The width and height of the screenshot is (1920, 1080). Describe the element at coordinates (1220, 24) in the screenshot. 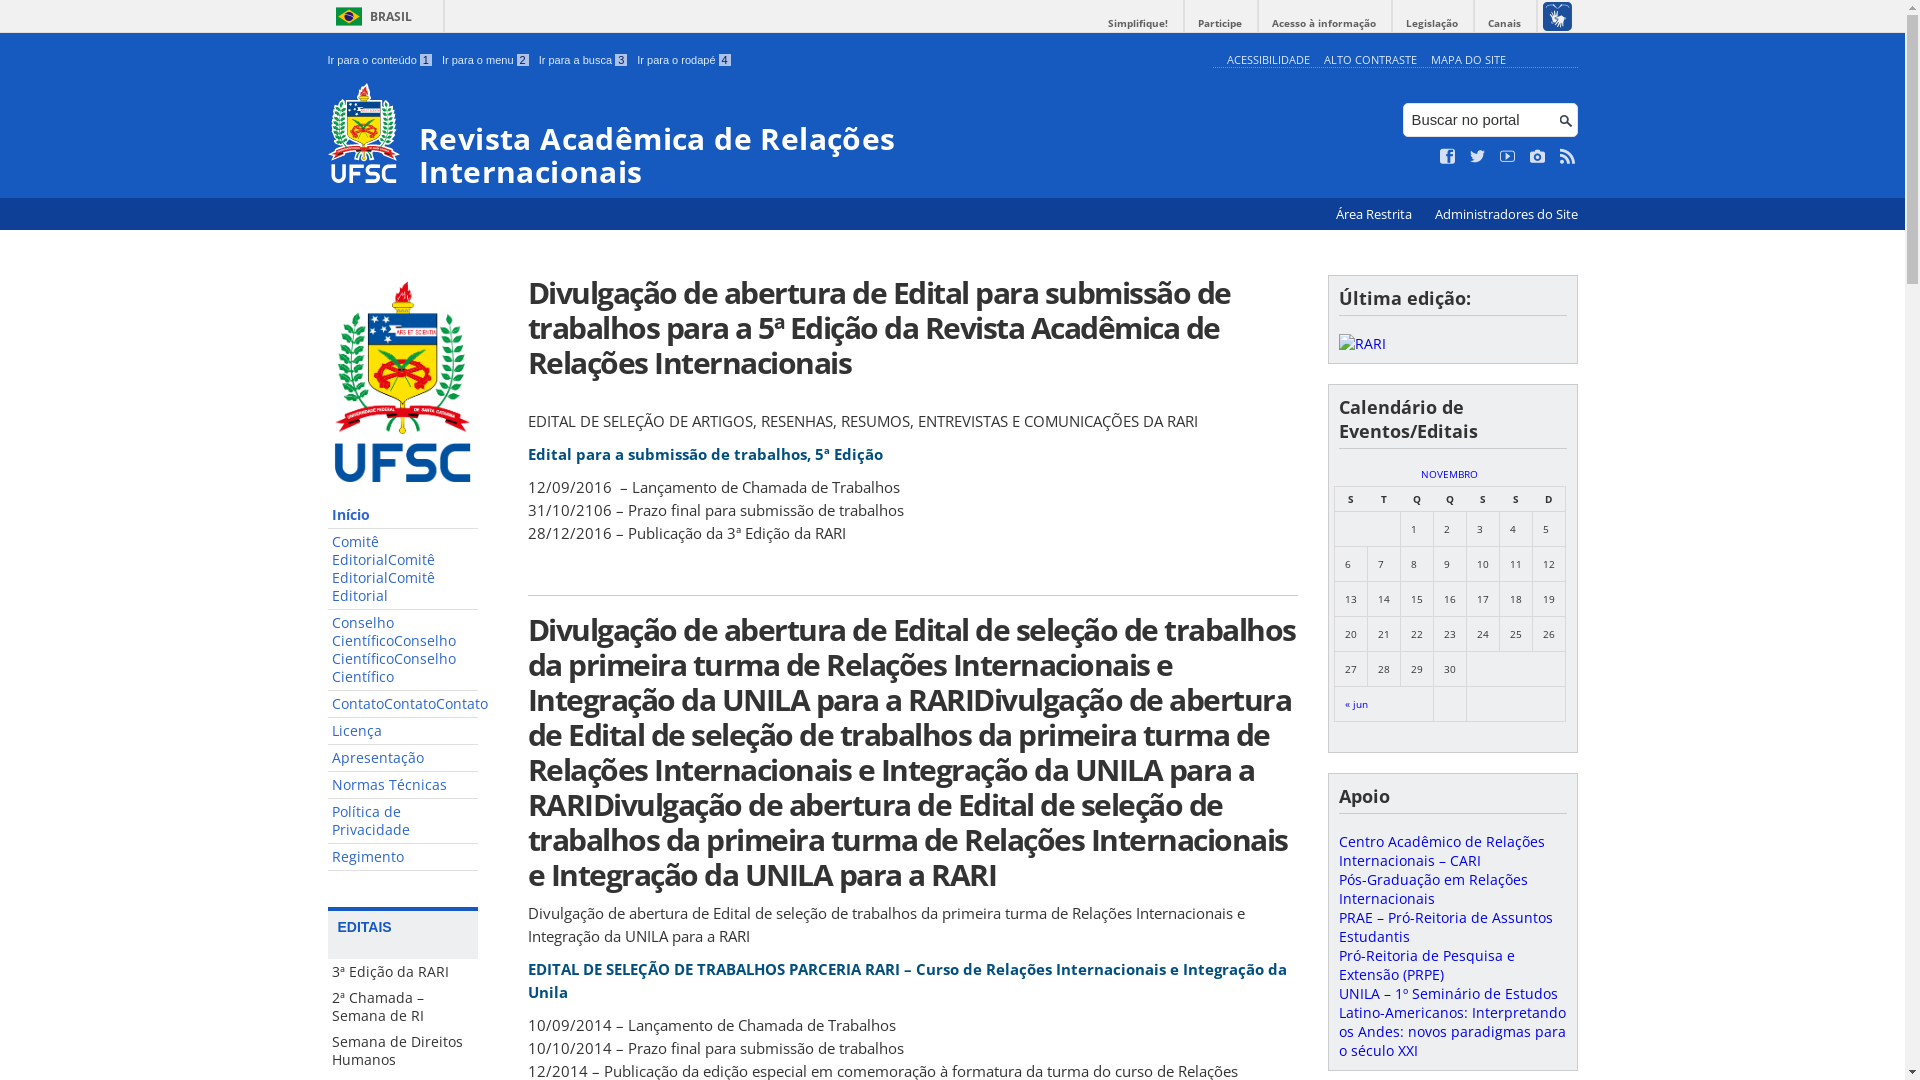

I see `Participe` at that location.